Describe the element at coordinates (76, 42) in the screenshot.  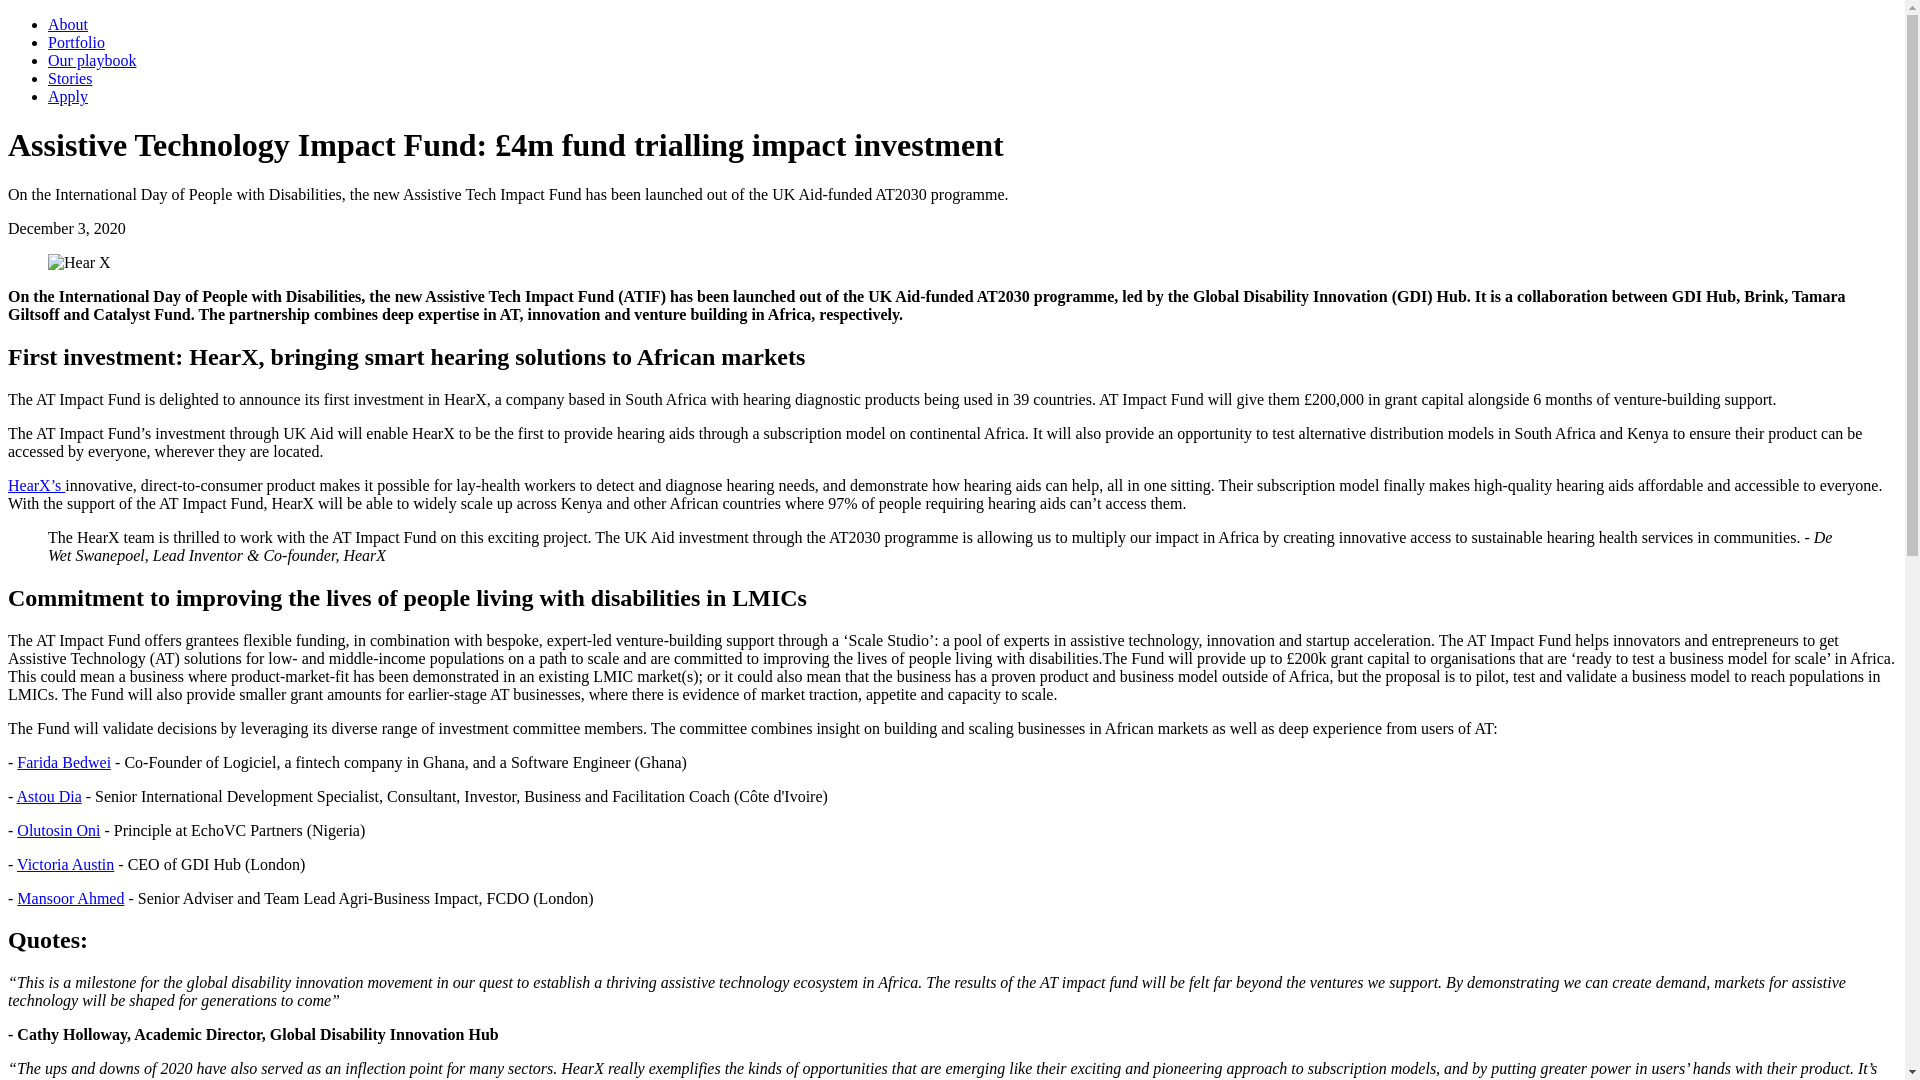
I see `Portfolio` at that location.